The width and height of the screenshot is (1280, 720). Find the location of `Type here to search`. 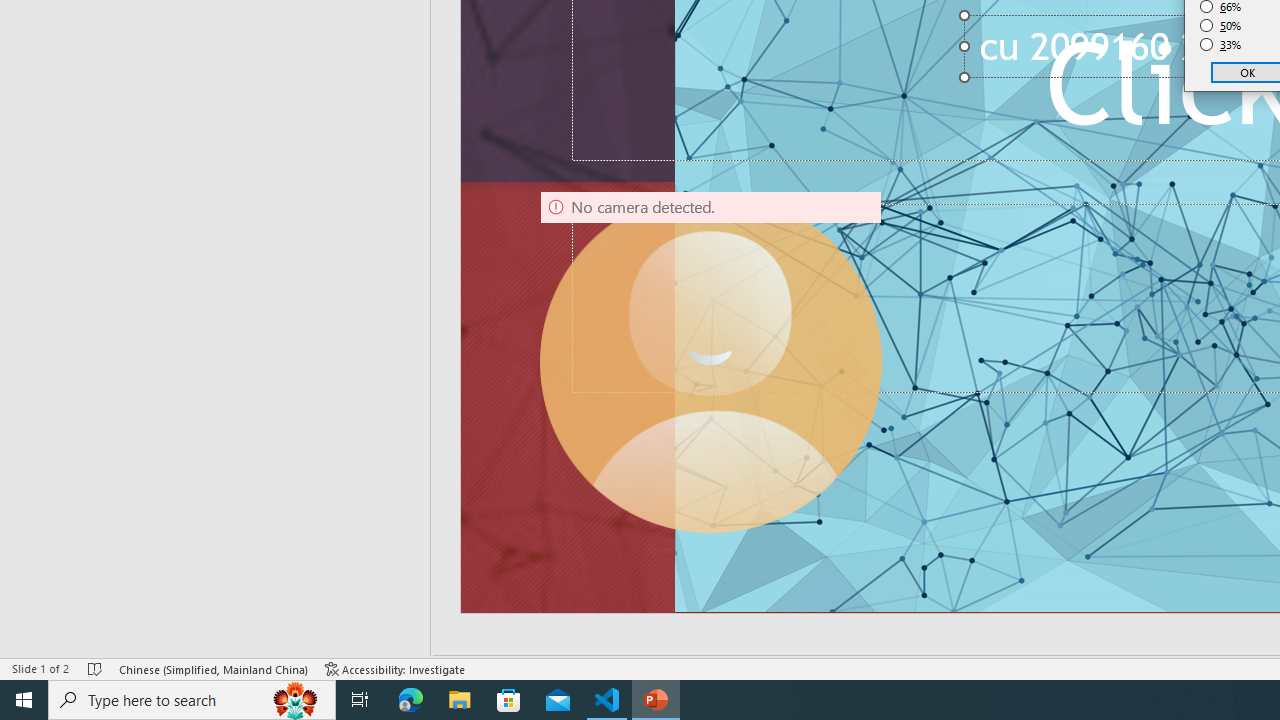

Type here to search is located at coordinates (192, 700).